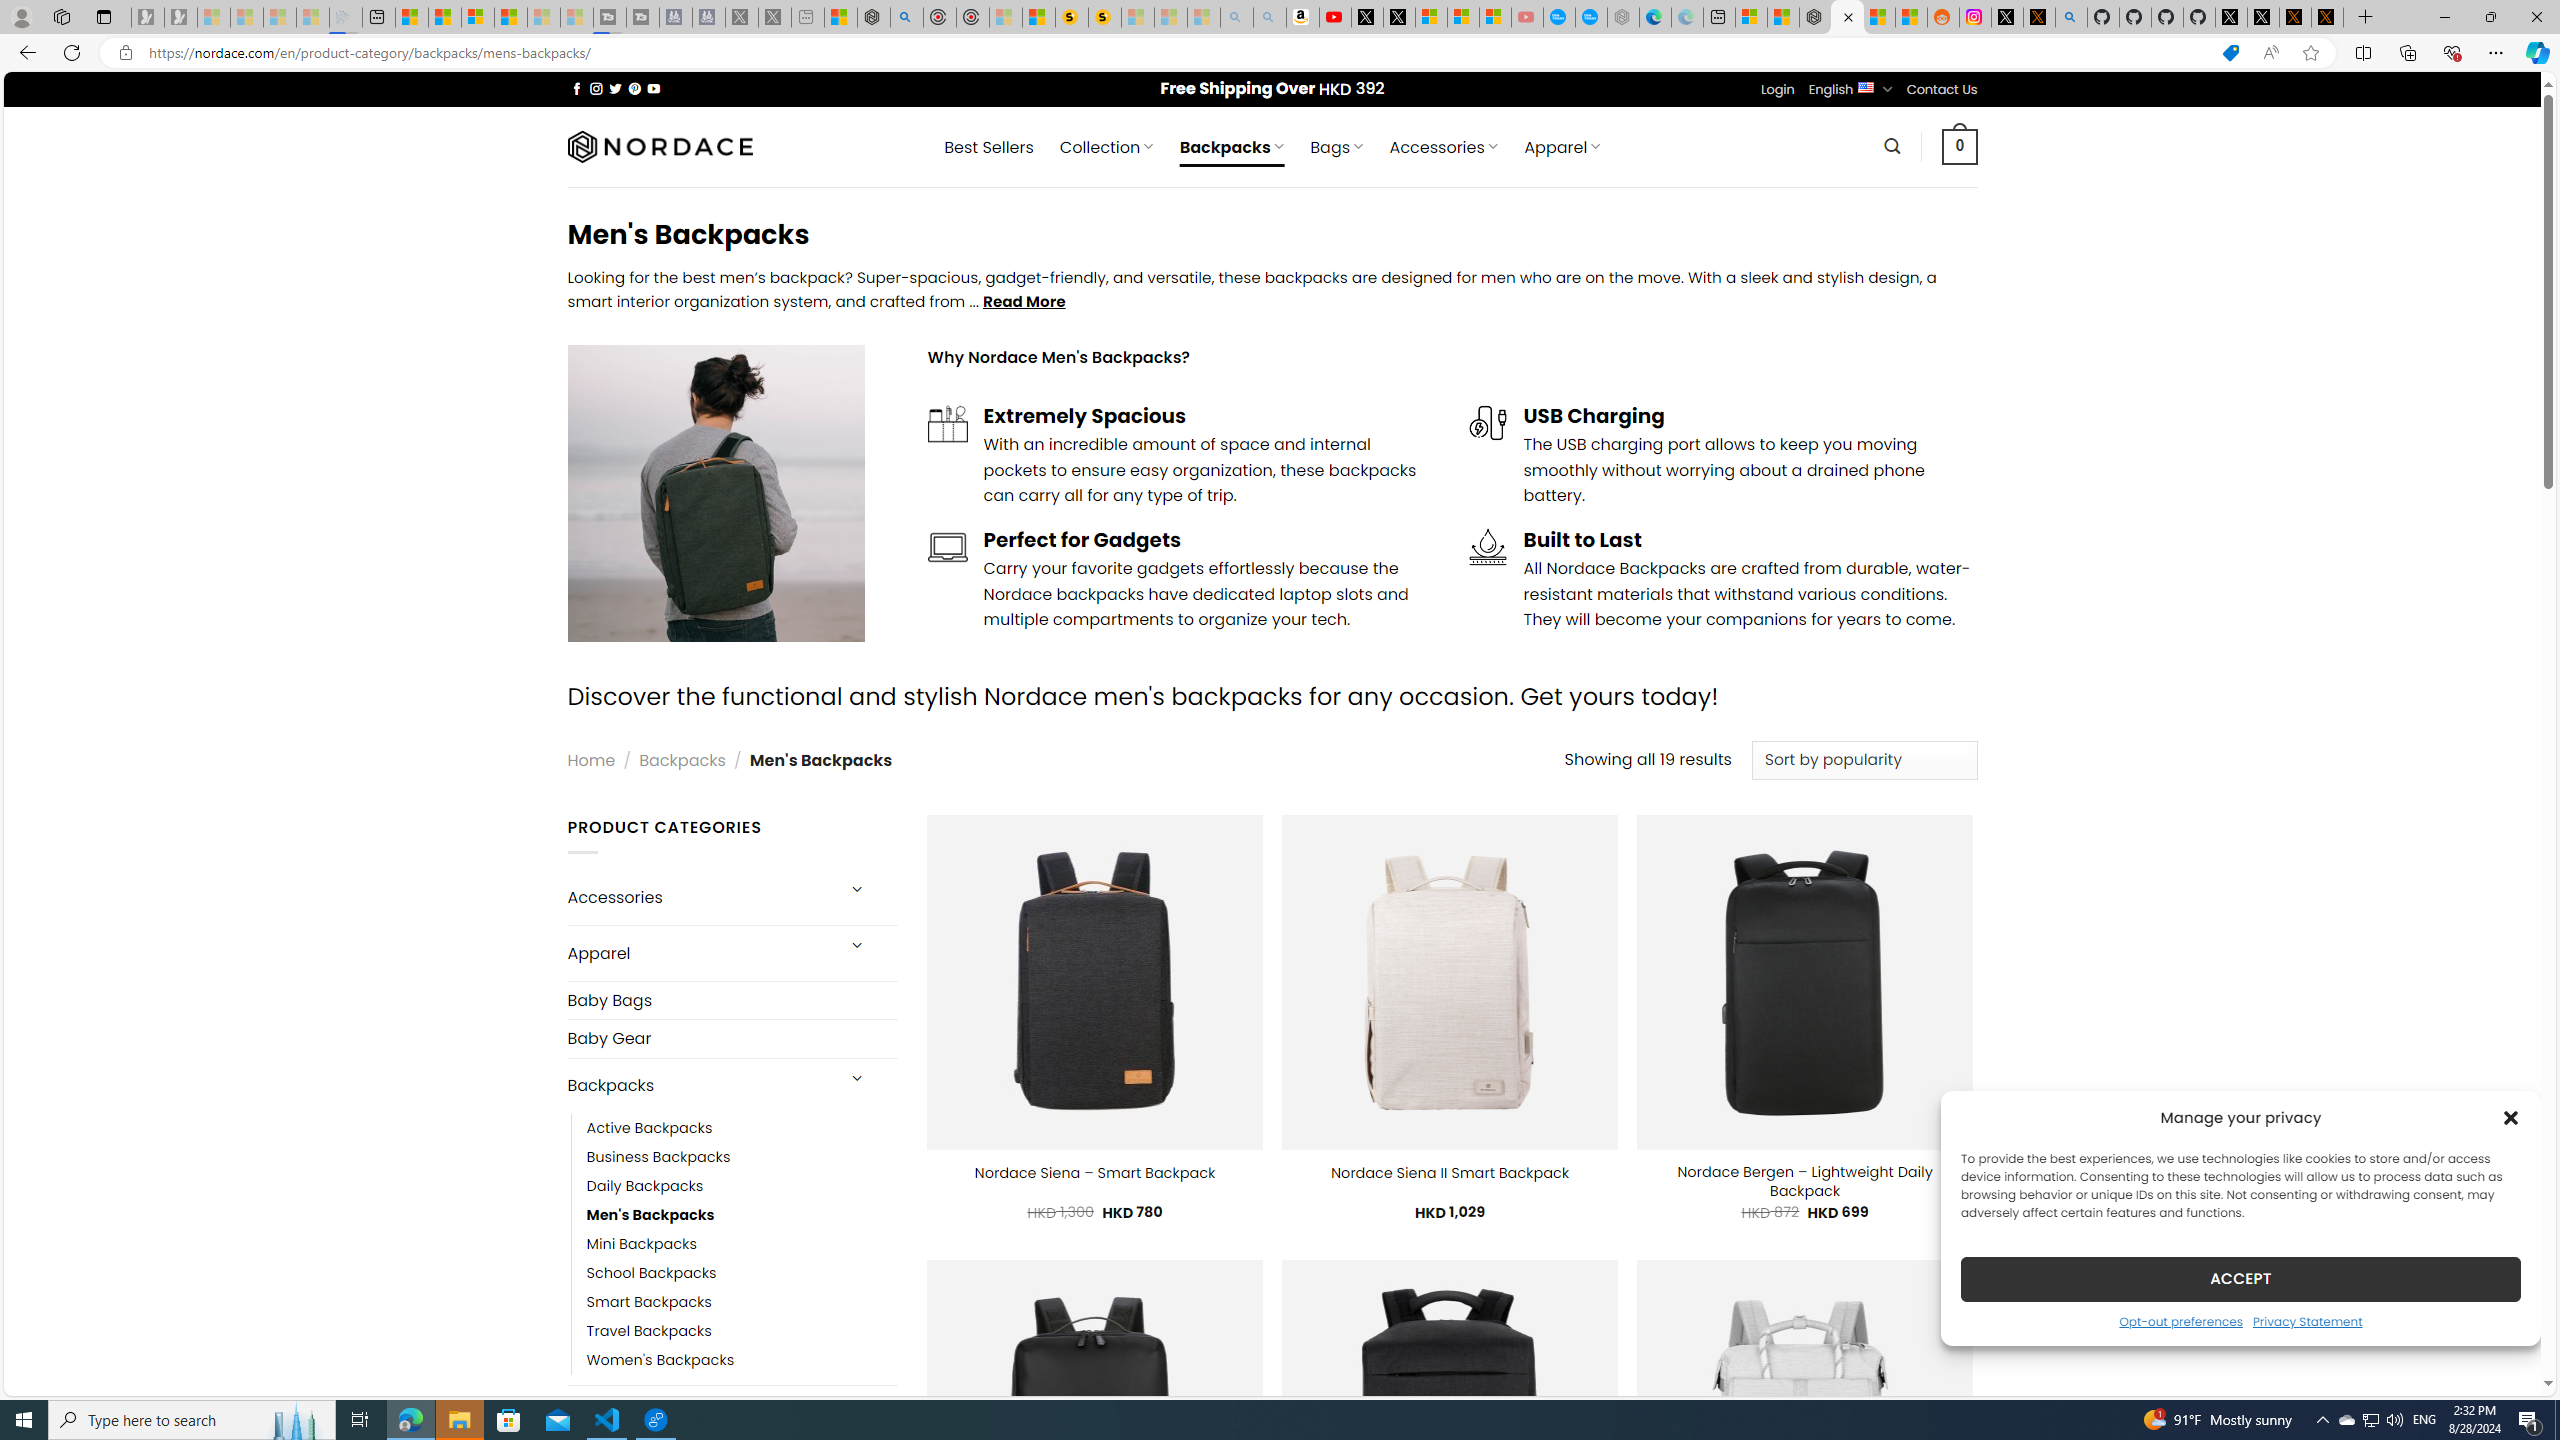  I want to click on Bags, so click(698, 1412).